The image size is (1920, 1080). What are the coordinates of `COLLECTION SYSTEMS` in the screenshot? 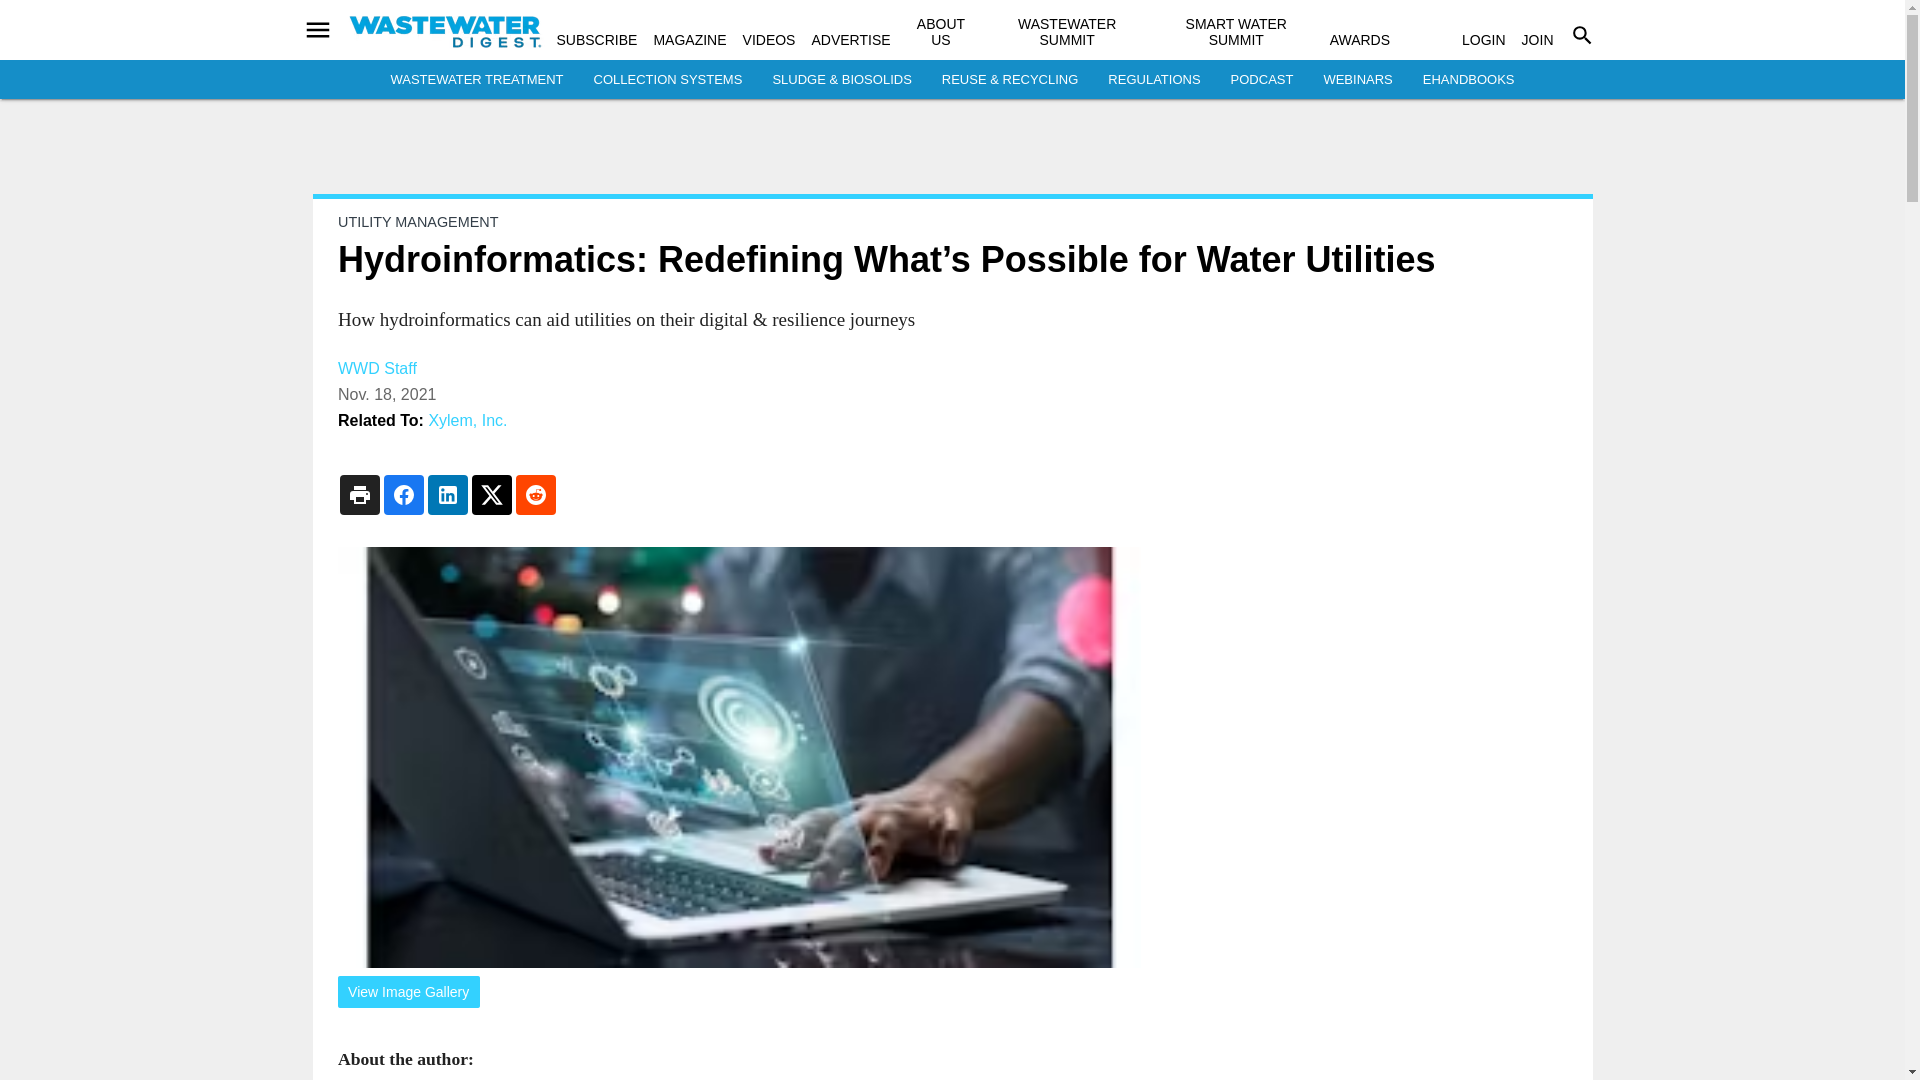 It's located at (668, 80).